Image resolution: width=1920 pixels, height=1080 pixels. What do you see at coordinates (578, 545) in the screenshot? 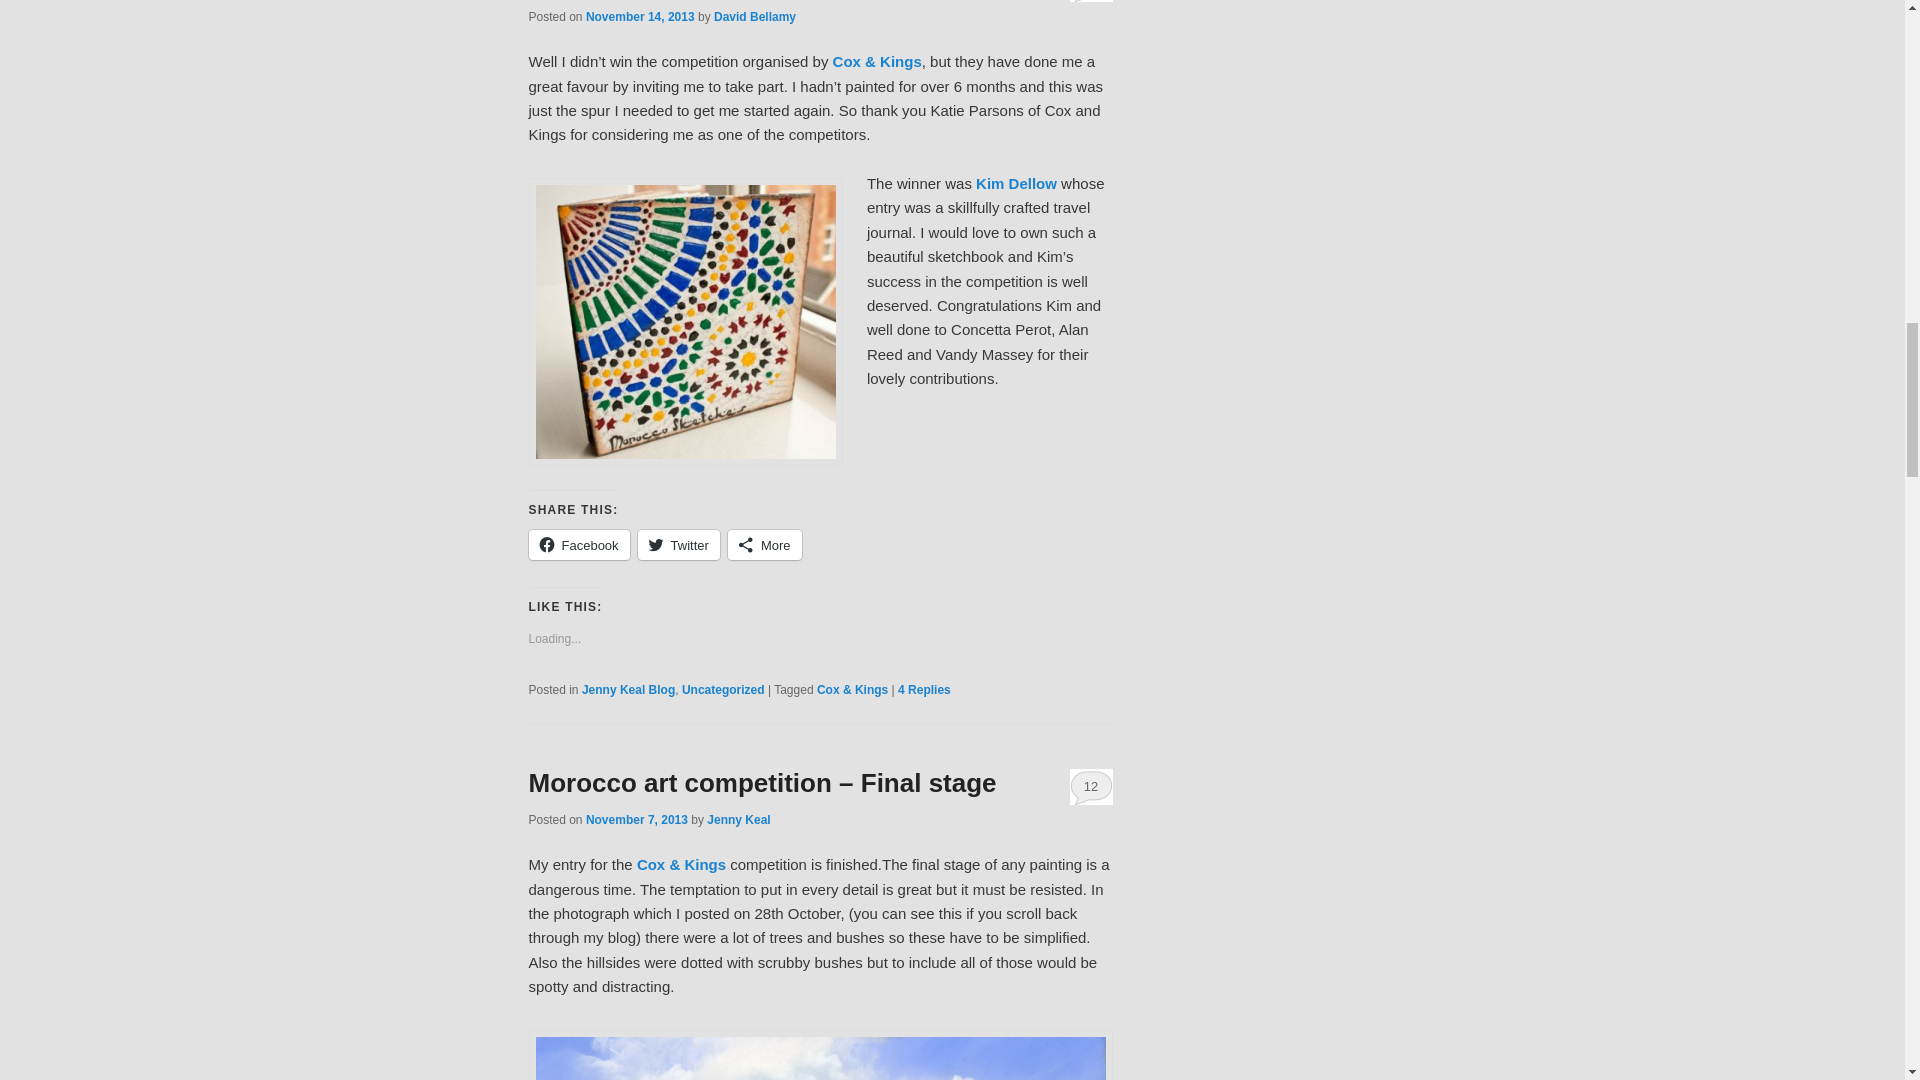
I see `Click to share on Facebook` at bounding box center [578, 545].